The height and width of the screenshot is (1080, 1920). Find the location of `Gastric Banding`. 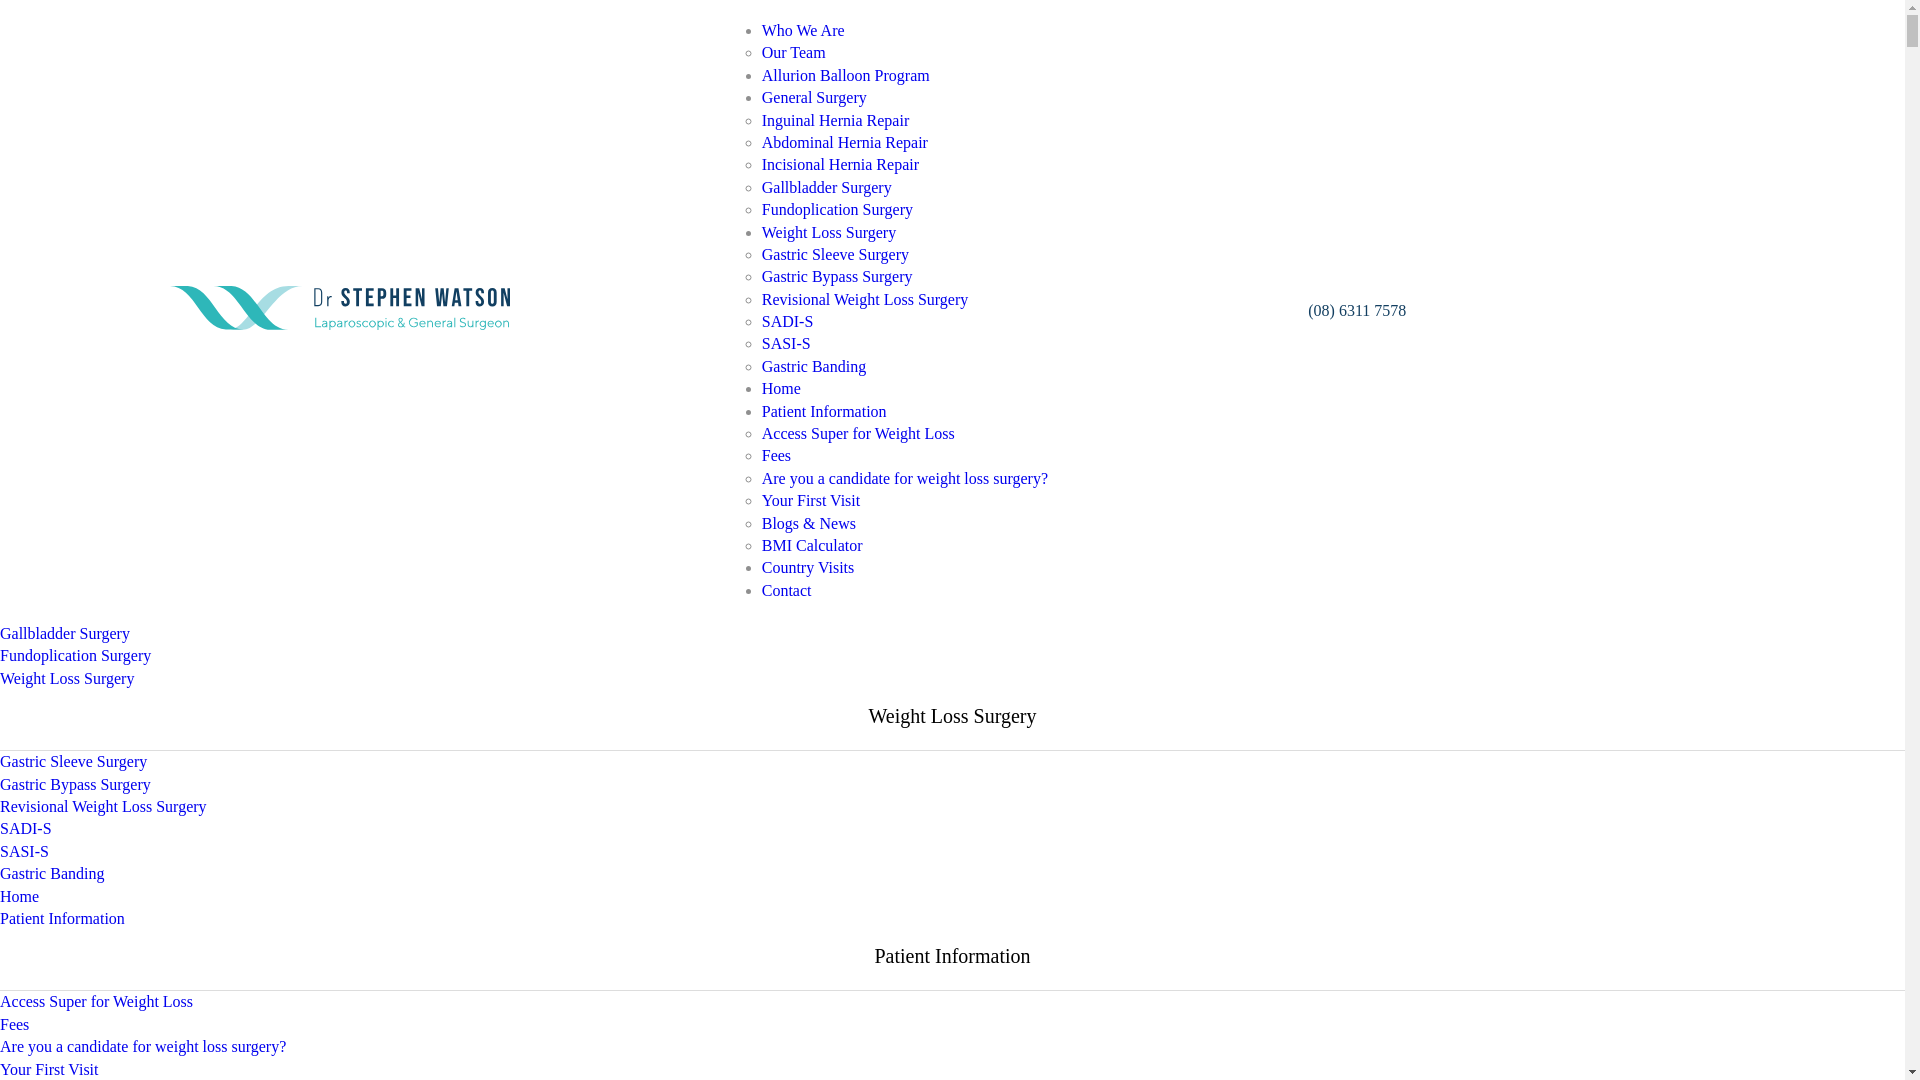

Gastric Banding is located at coordinates (52, 874).